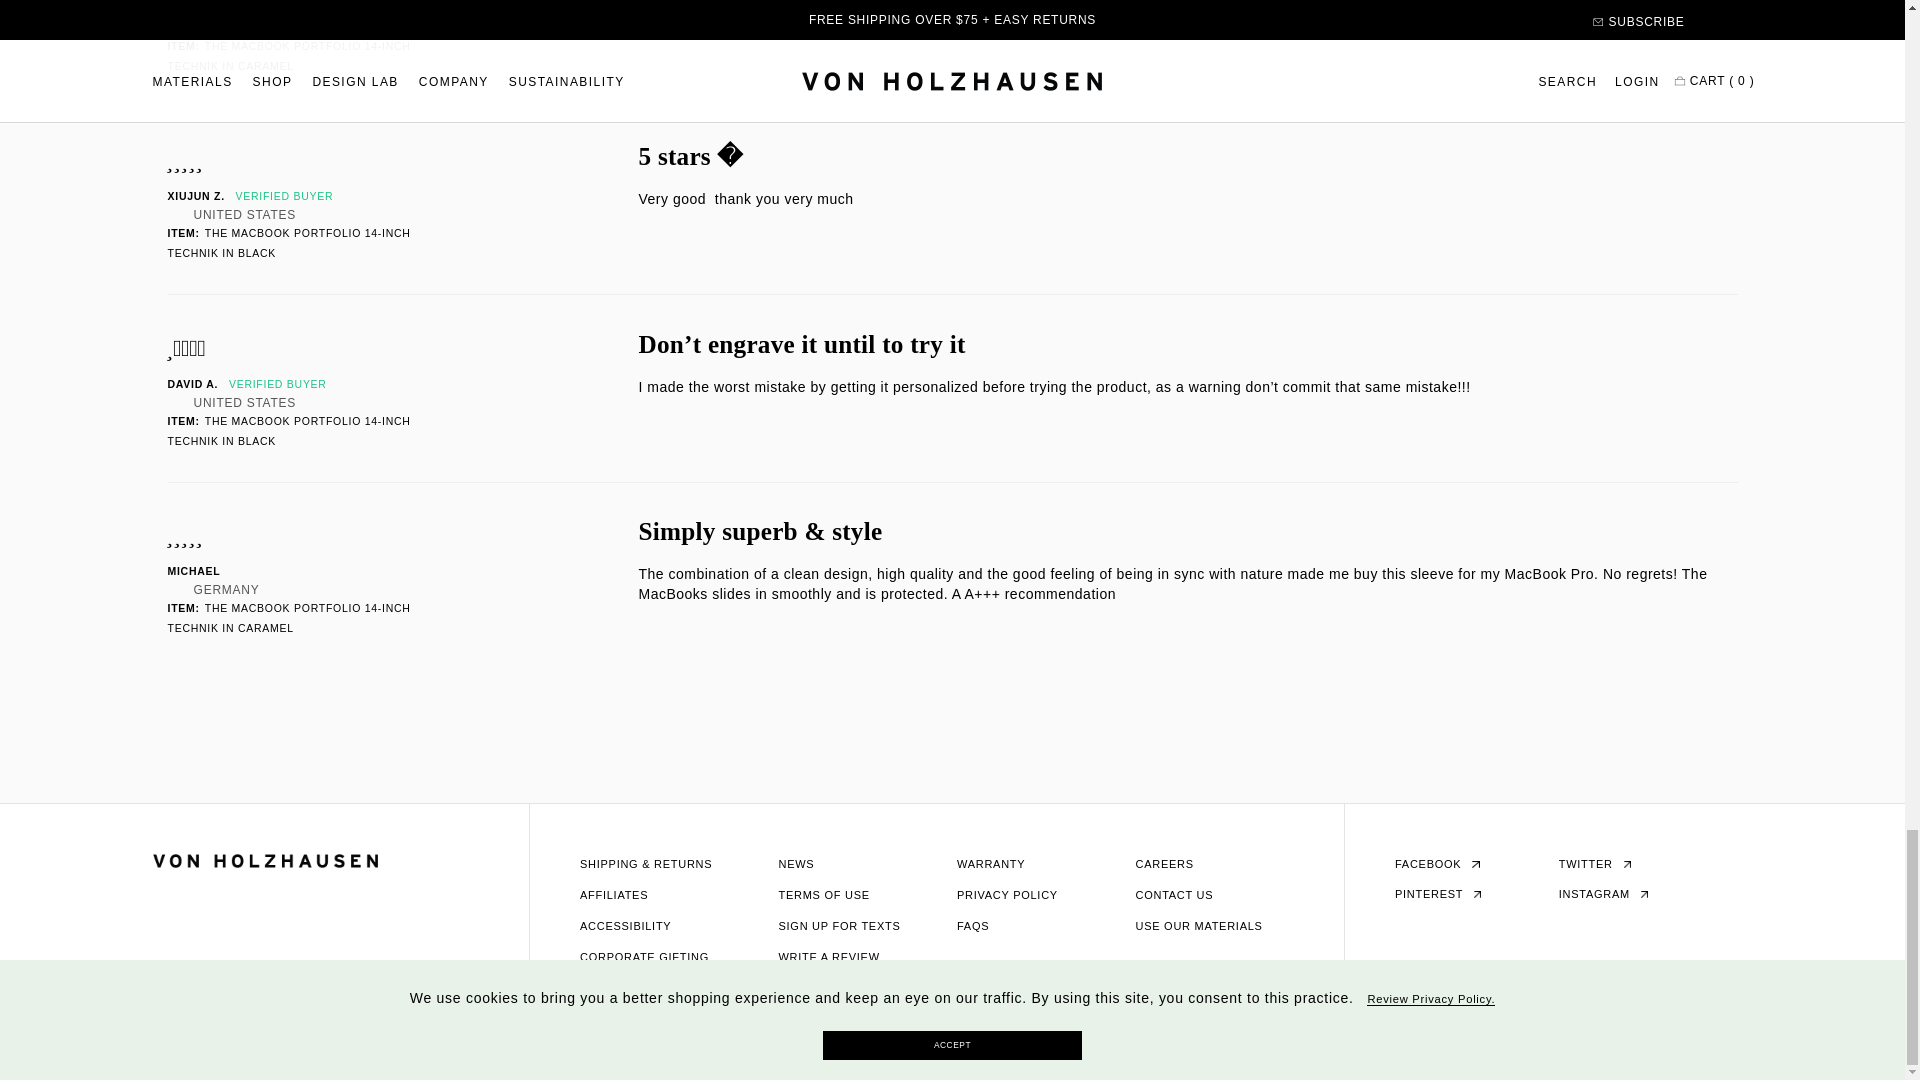  I want to click on von Holzhausen on Facebook, so click(1438, 864).